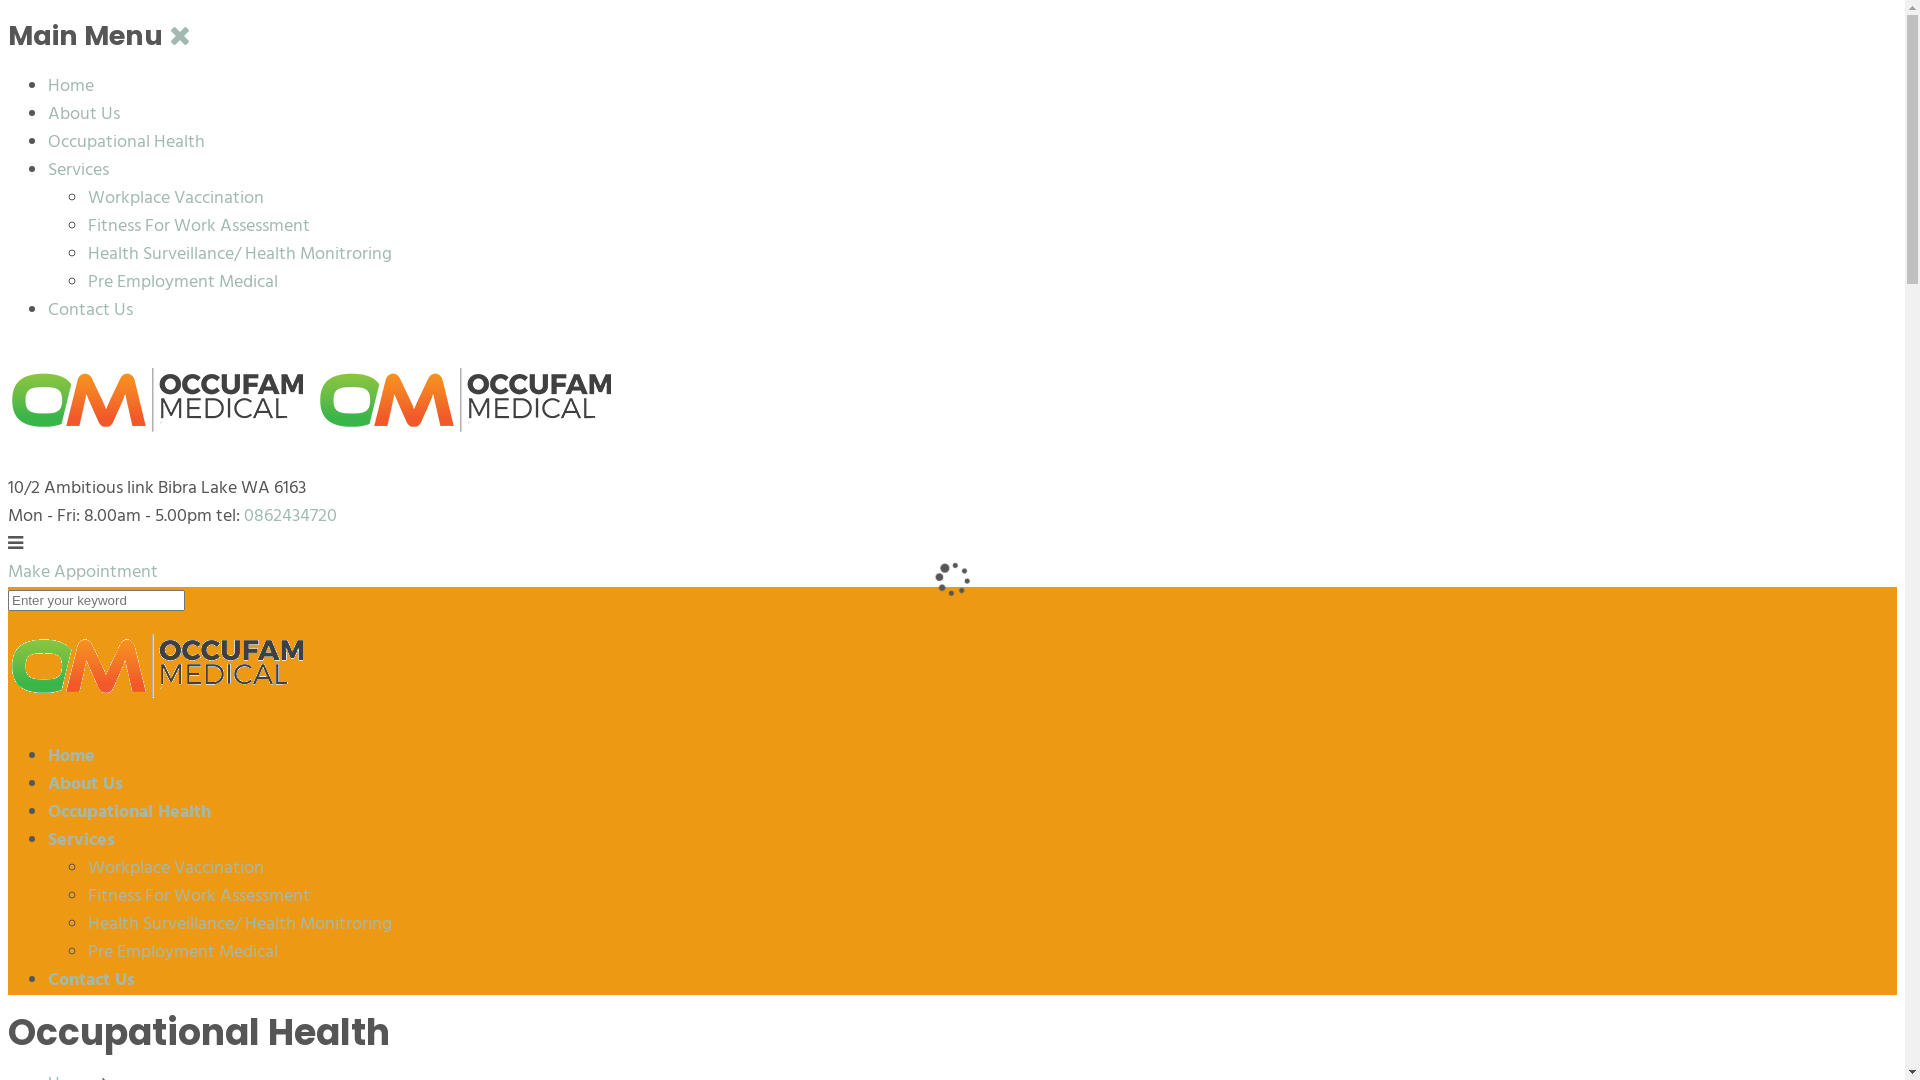 Image resolution: width=1920 pixels, height=1080 pixels. Describe the element at coordinates (84, 114) in the screenshot. I see `About Us` at that location.